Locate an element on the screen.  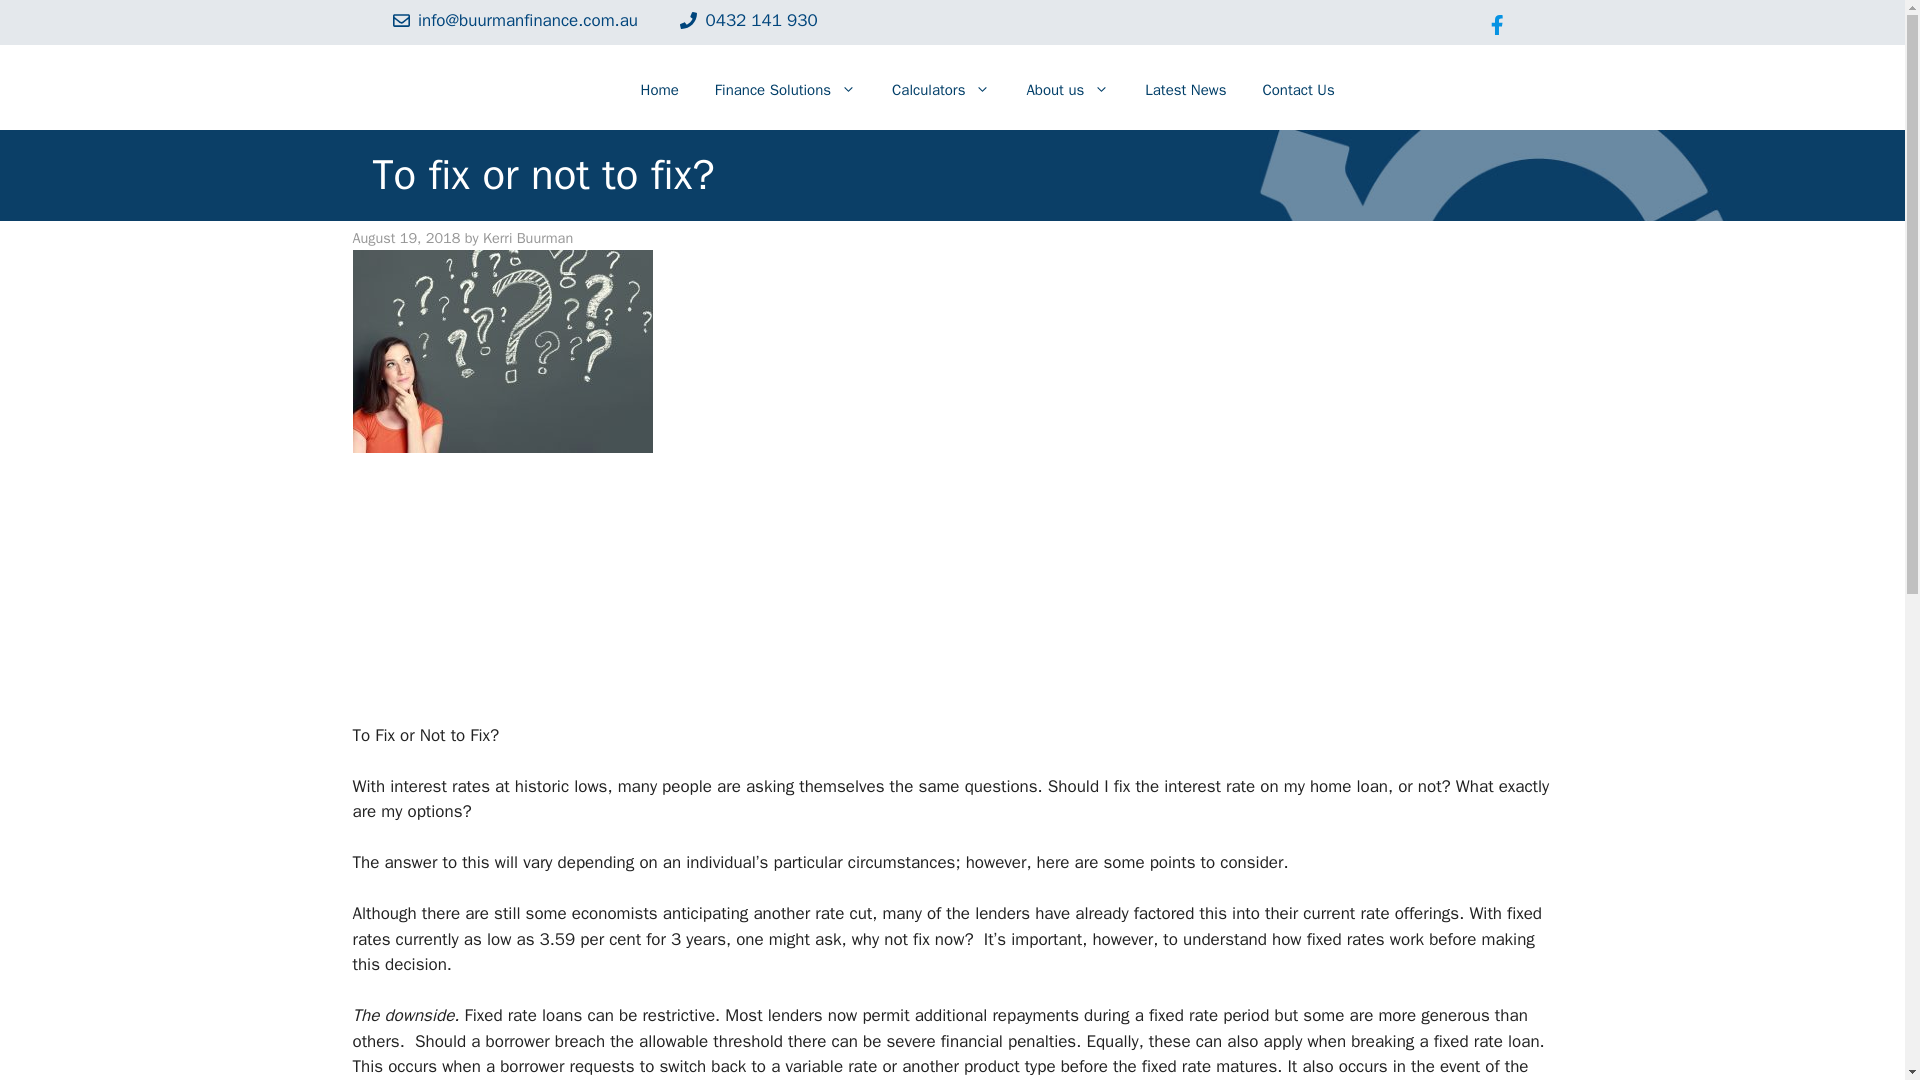
About us is located at coordinates (1068, 90).